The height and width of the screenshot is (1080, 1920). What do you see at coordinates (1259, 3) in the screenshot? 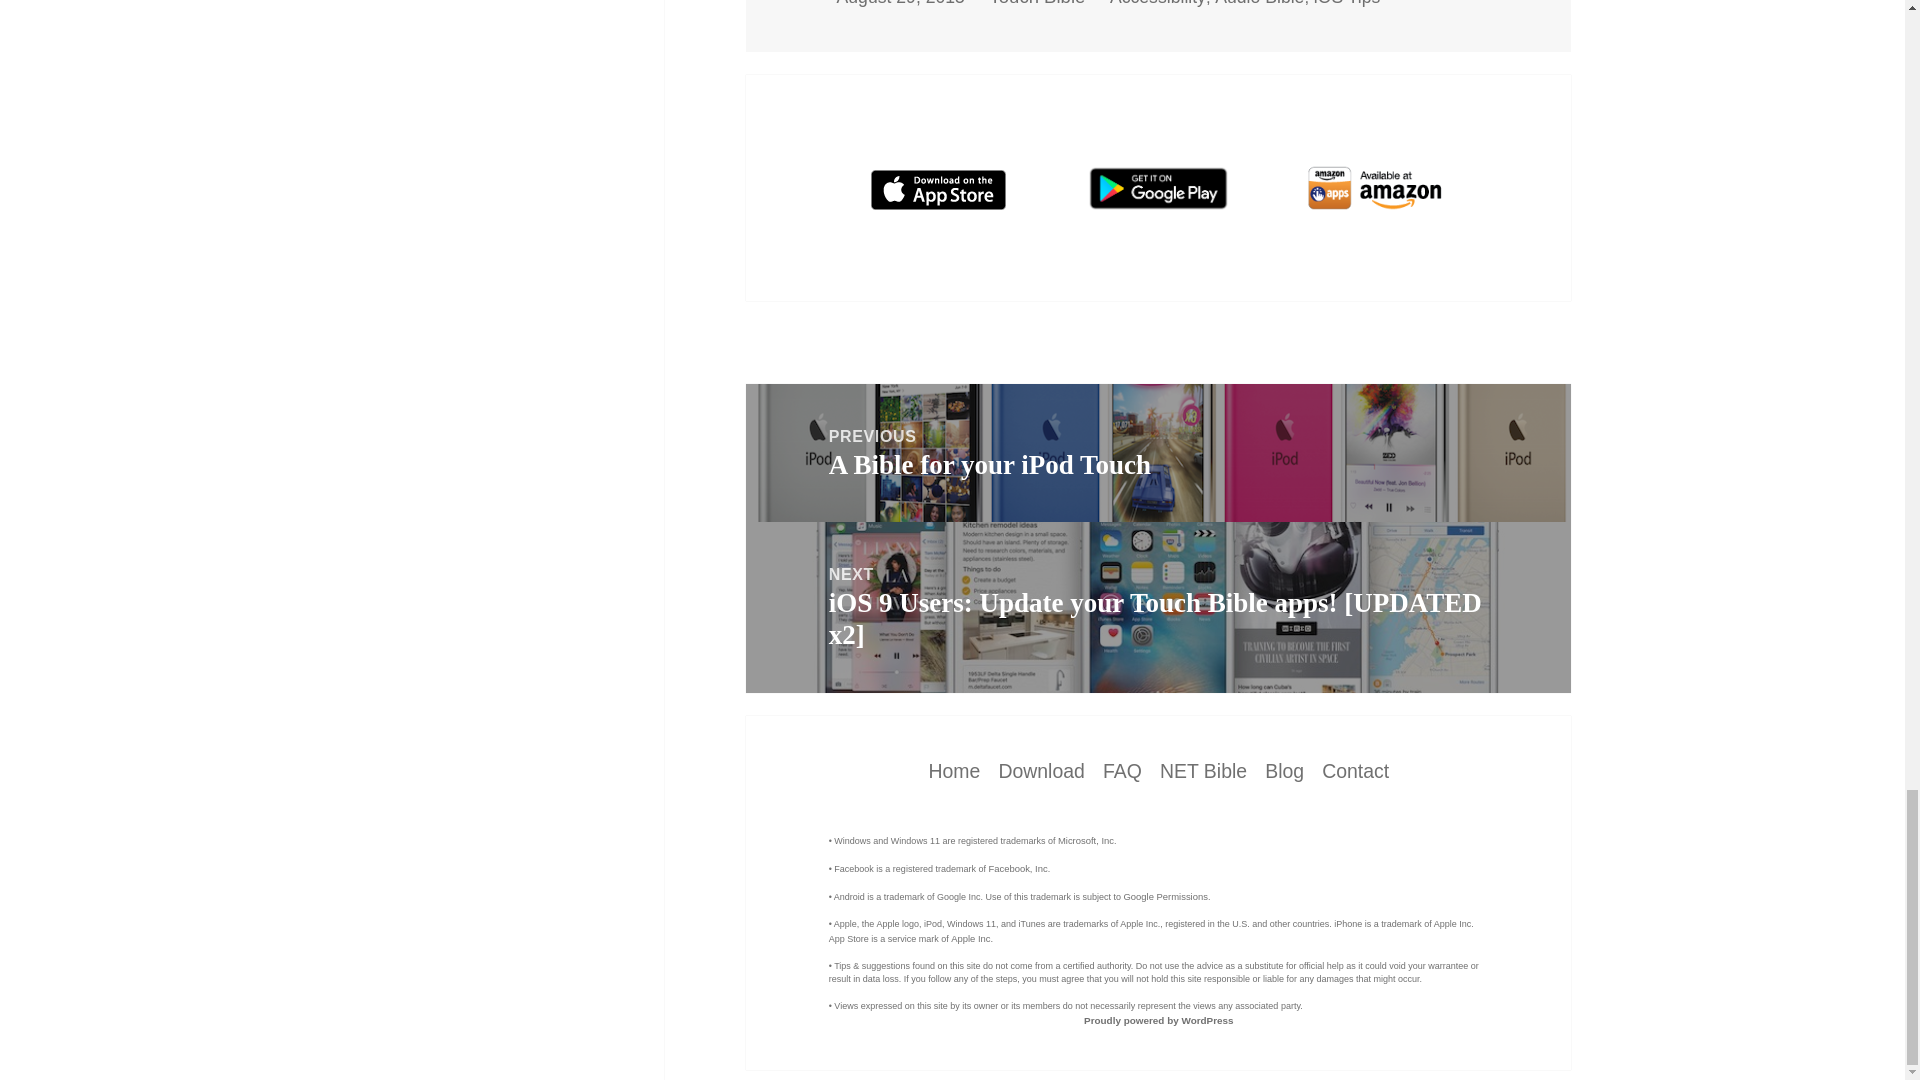
I see `Audio Bible` at bounding box center [1259, 3].